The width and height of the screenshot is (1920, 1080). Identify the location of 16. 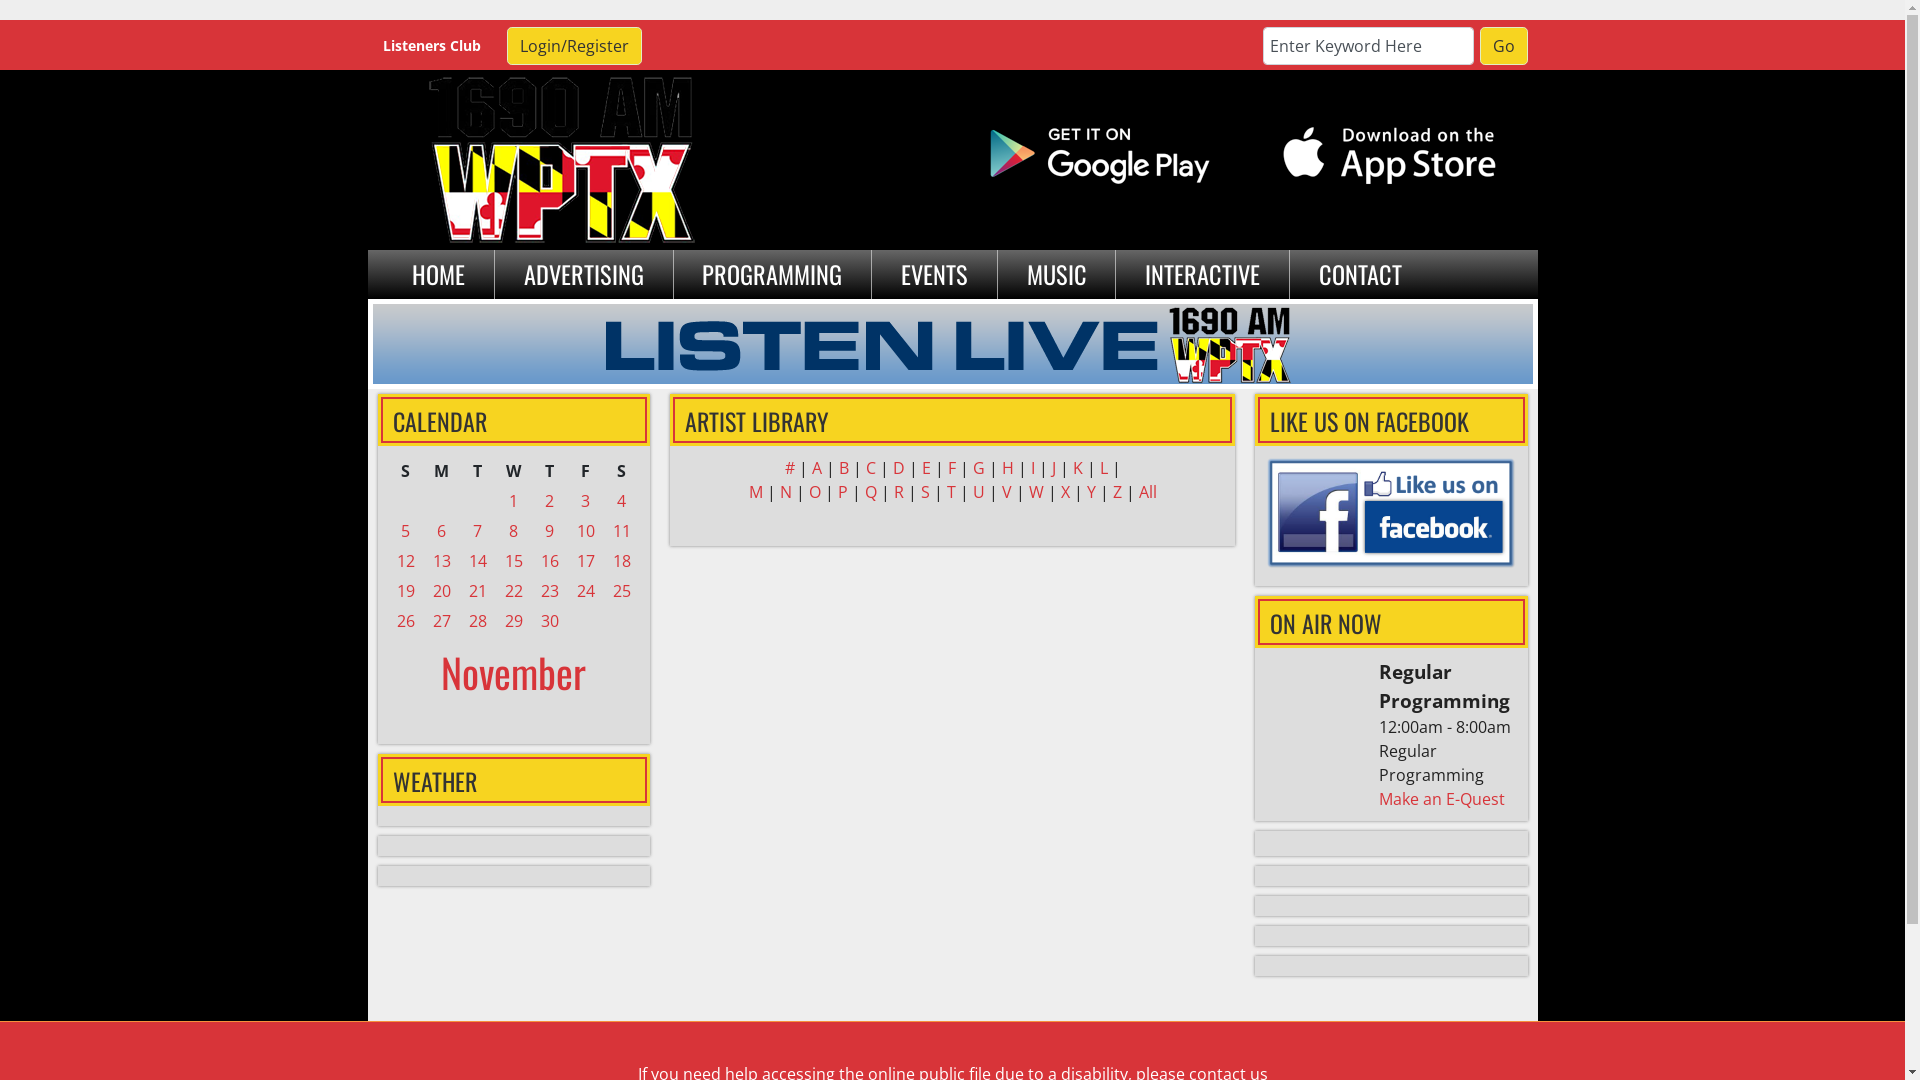
(550, 561).